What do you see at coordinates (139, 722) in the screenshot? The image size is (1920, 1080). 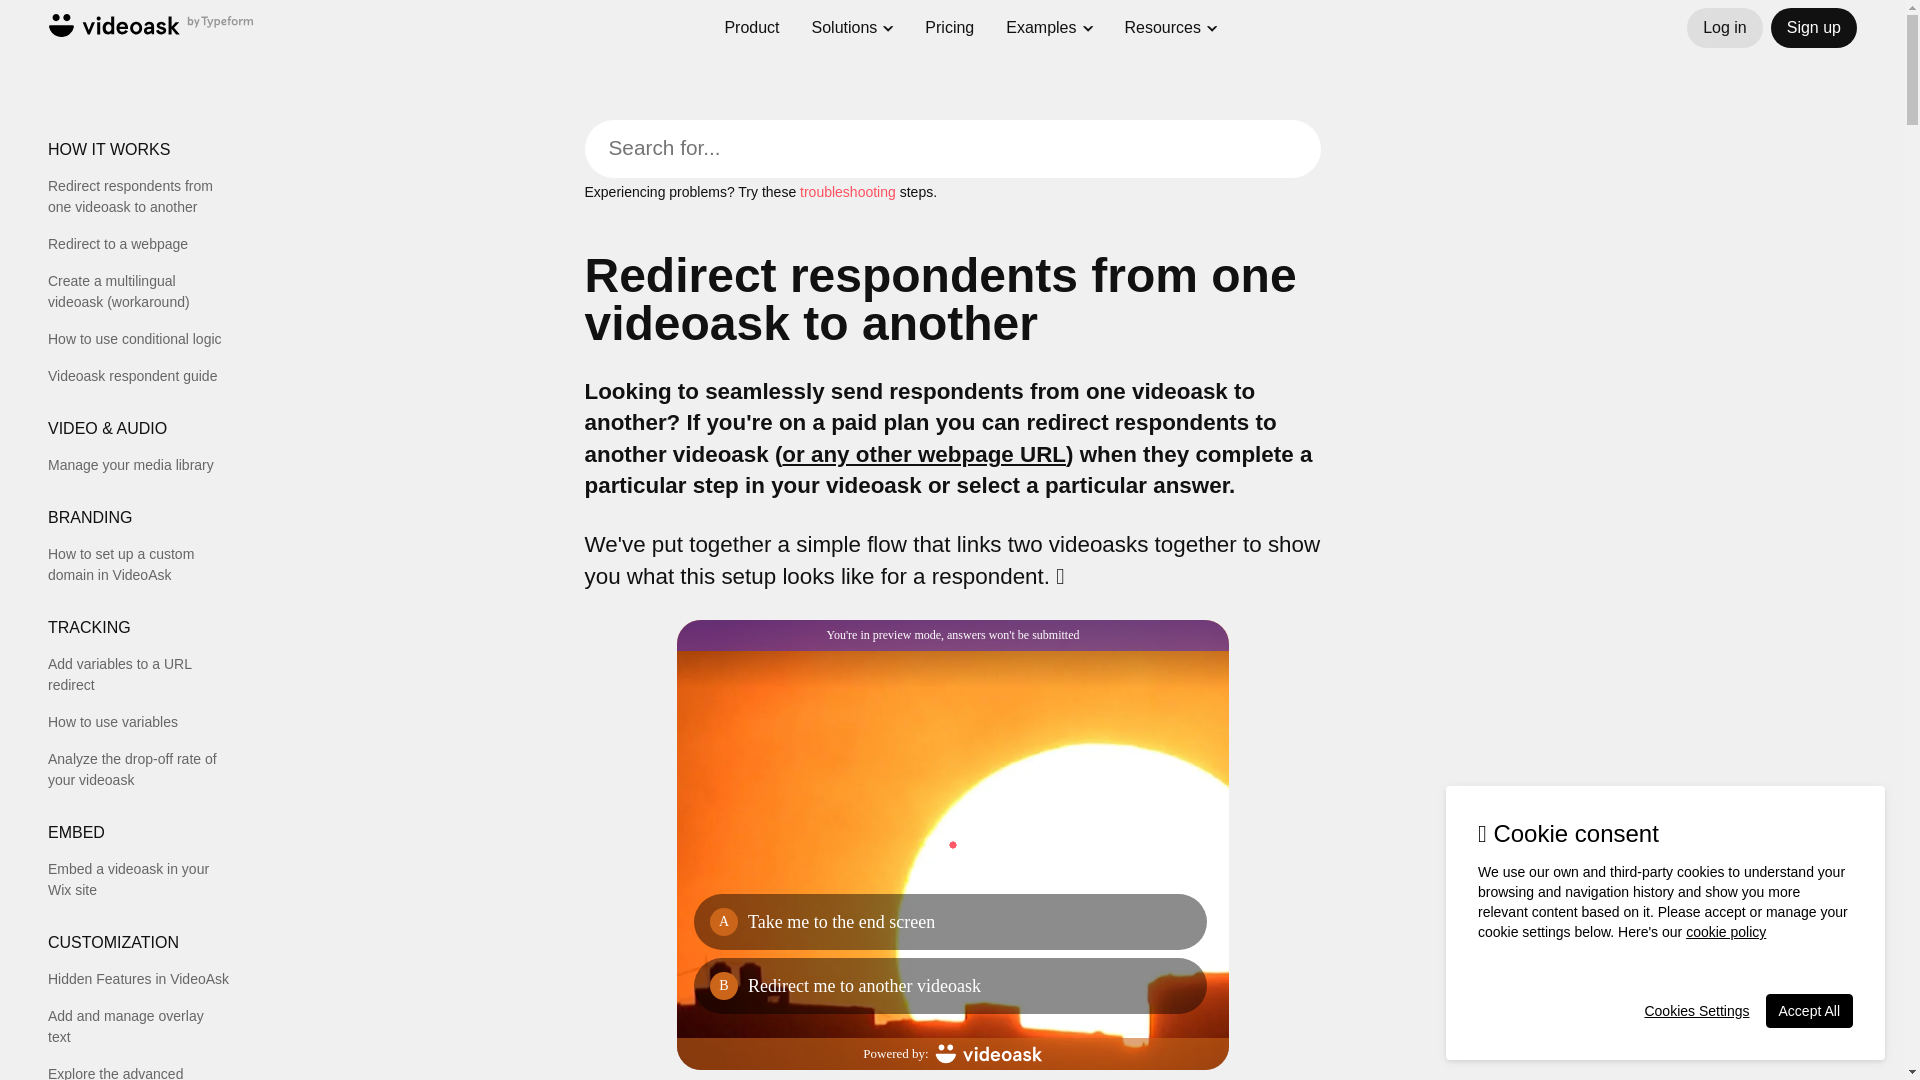 I see `How to use variables` at bounding box center [139, 722].